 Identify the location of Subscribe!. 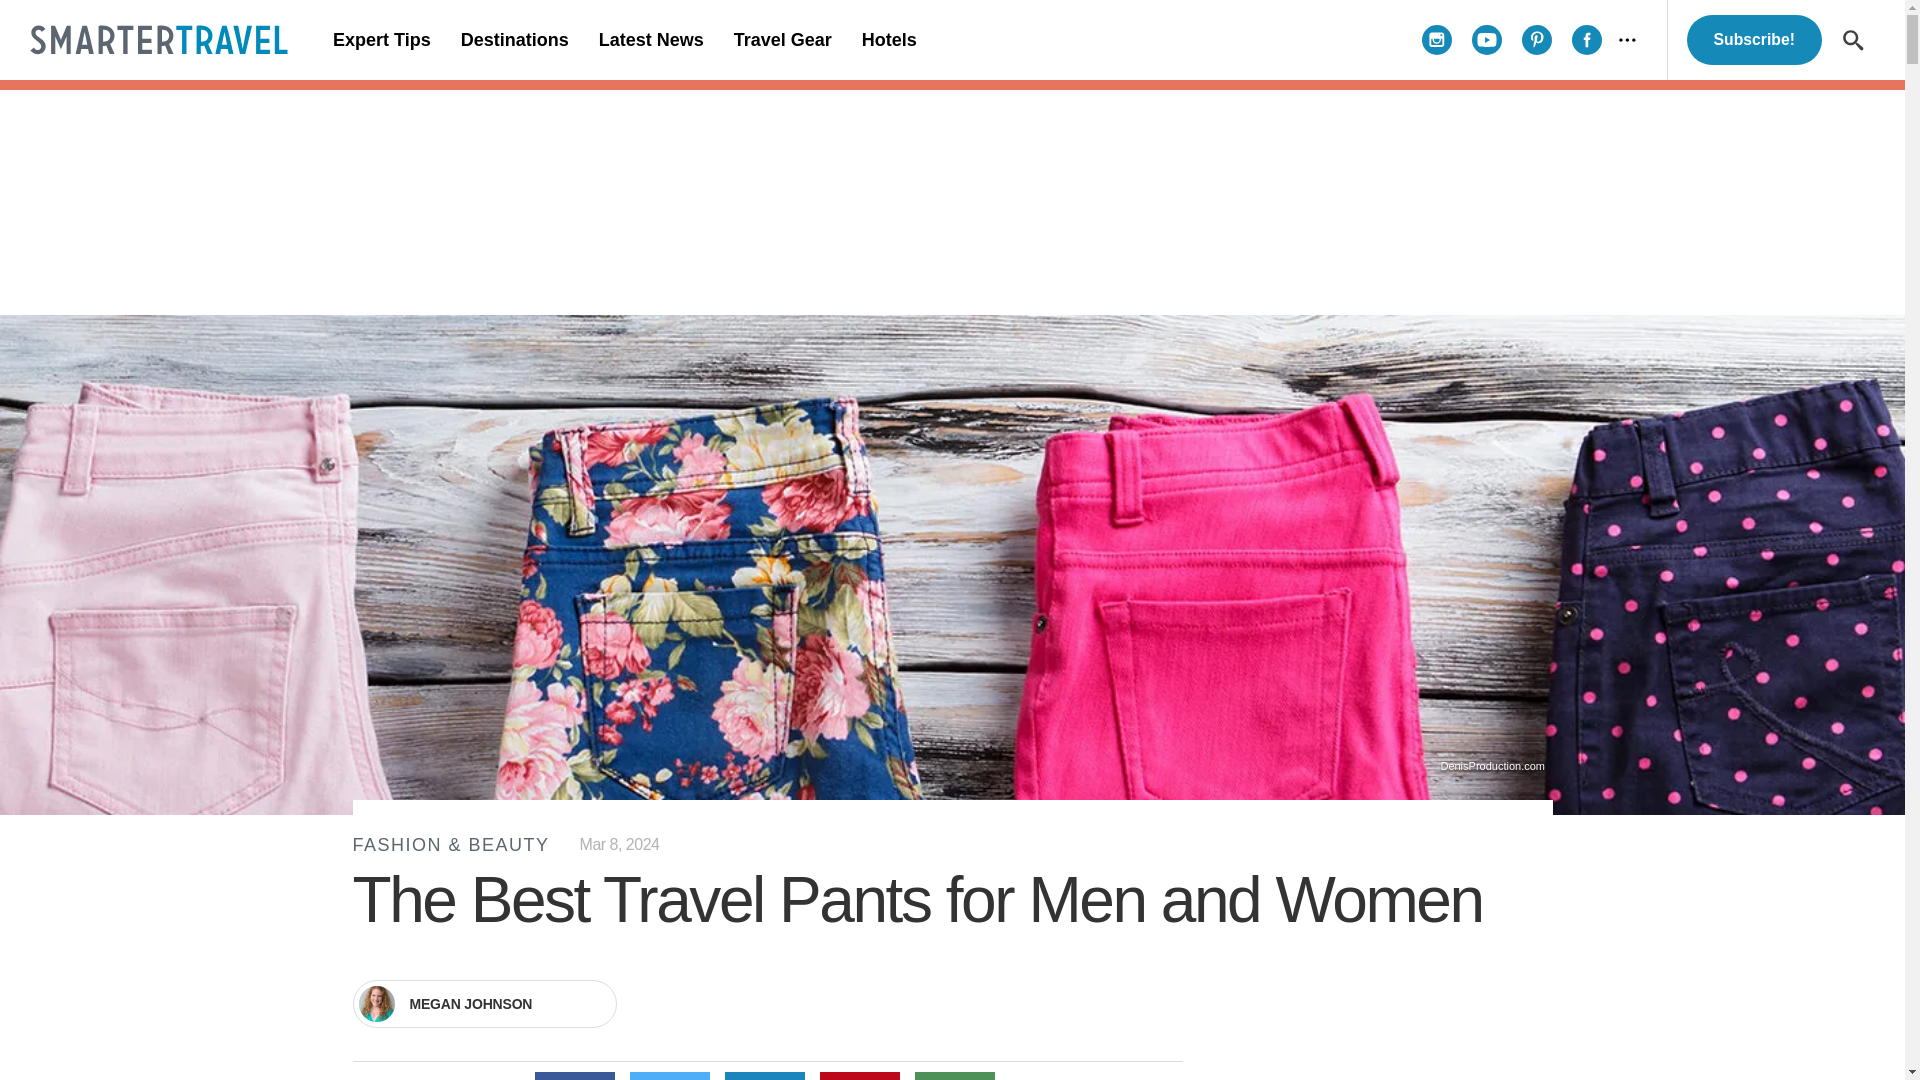
(1754, 40).